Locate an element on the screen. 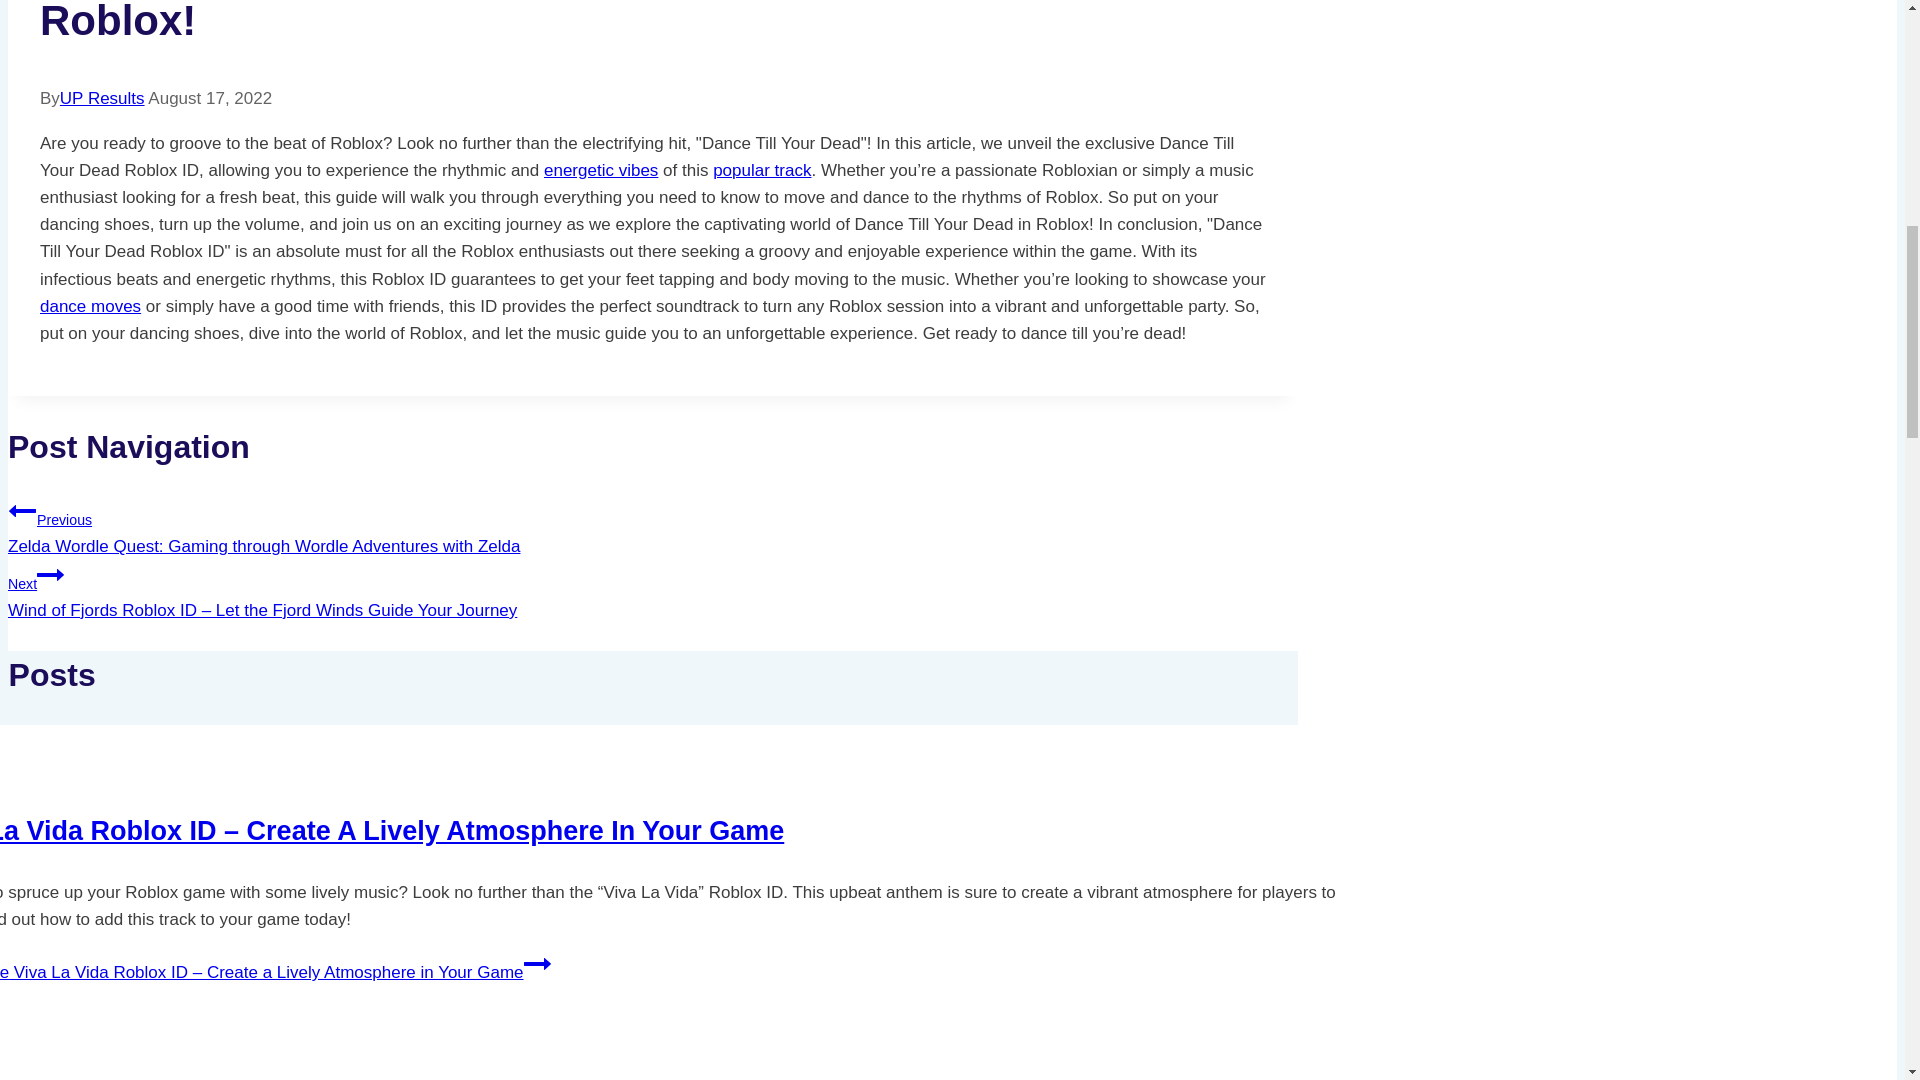  Continue is located at coordinates (538, 964).